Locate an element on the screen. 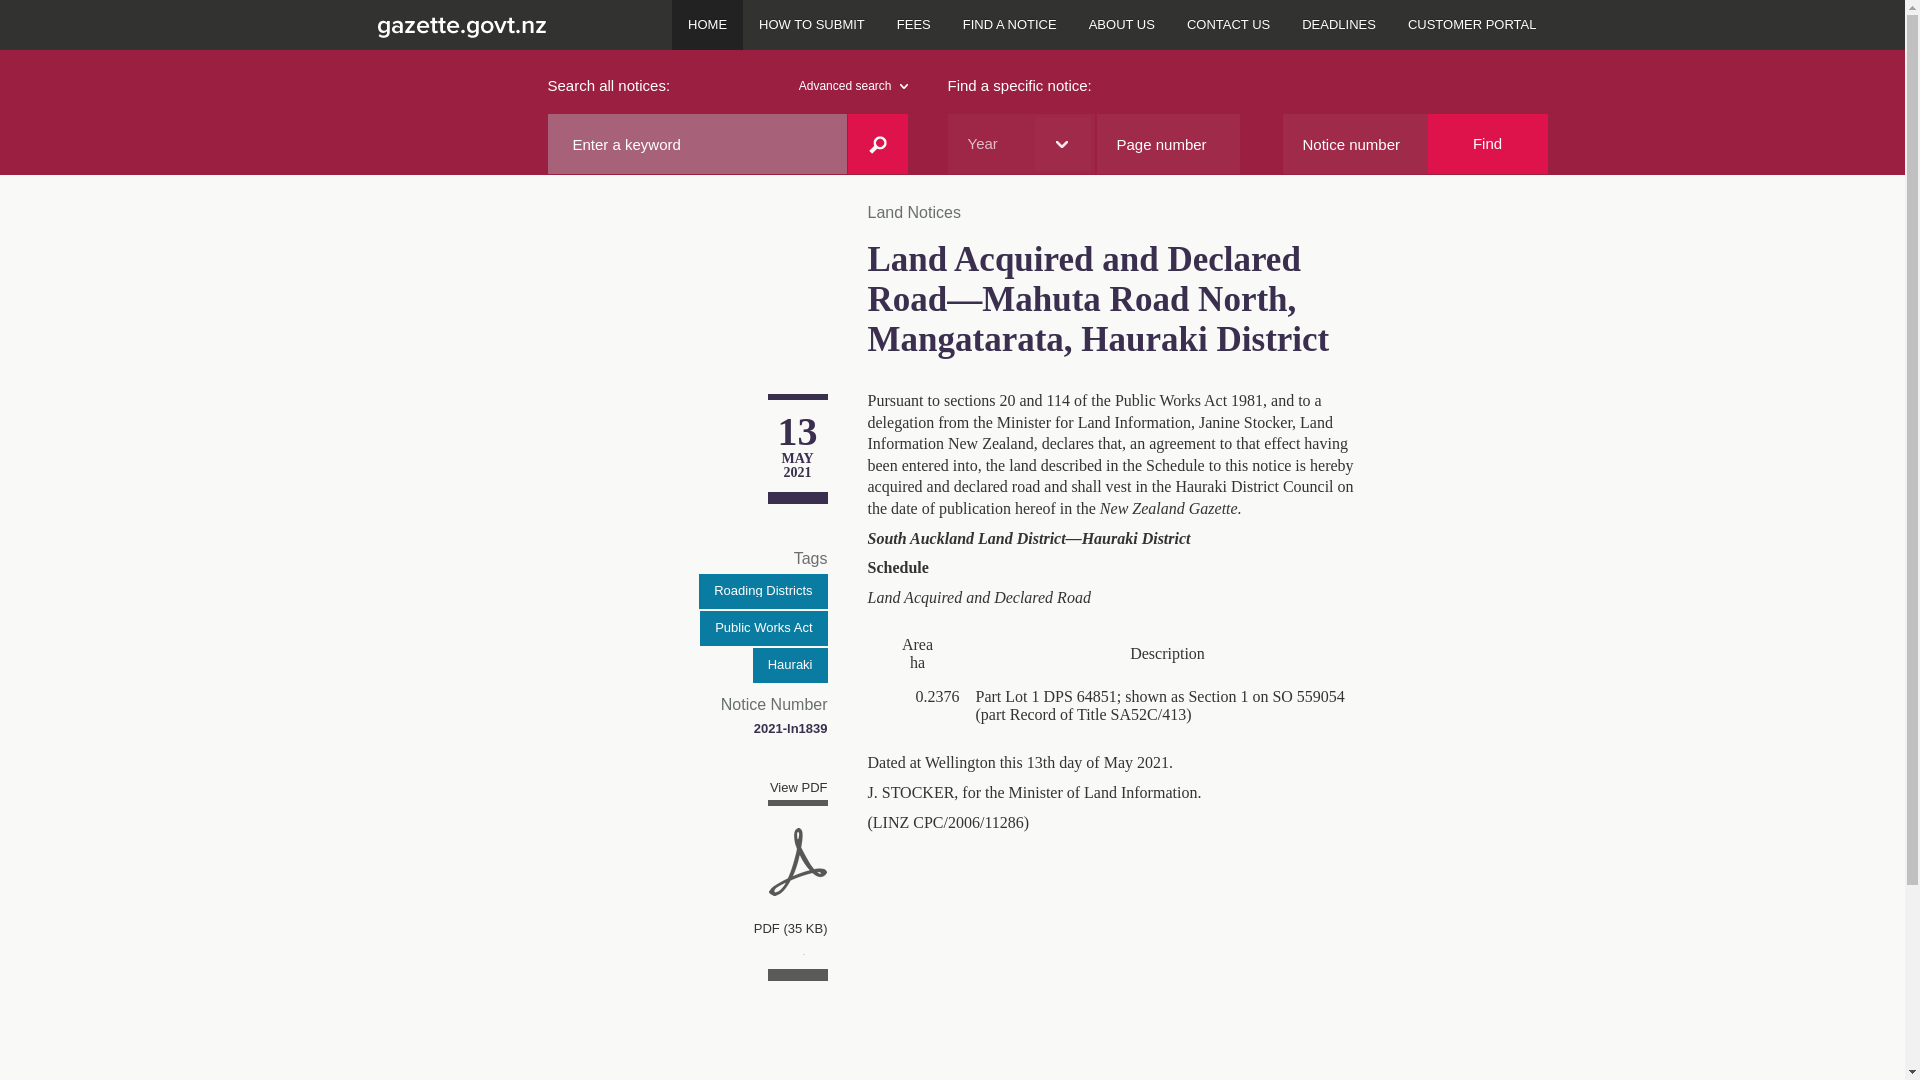 The width and height of the screenshot is (1920, 1080). Public Works Act is located at coordinates (764, 628).